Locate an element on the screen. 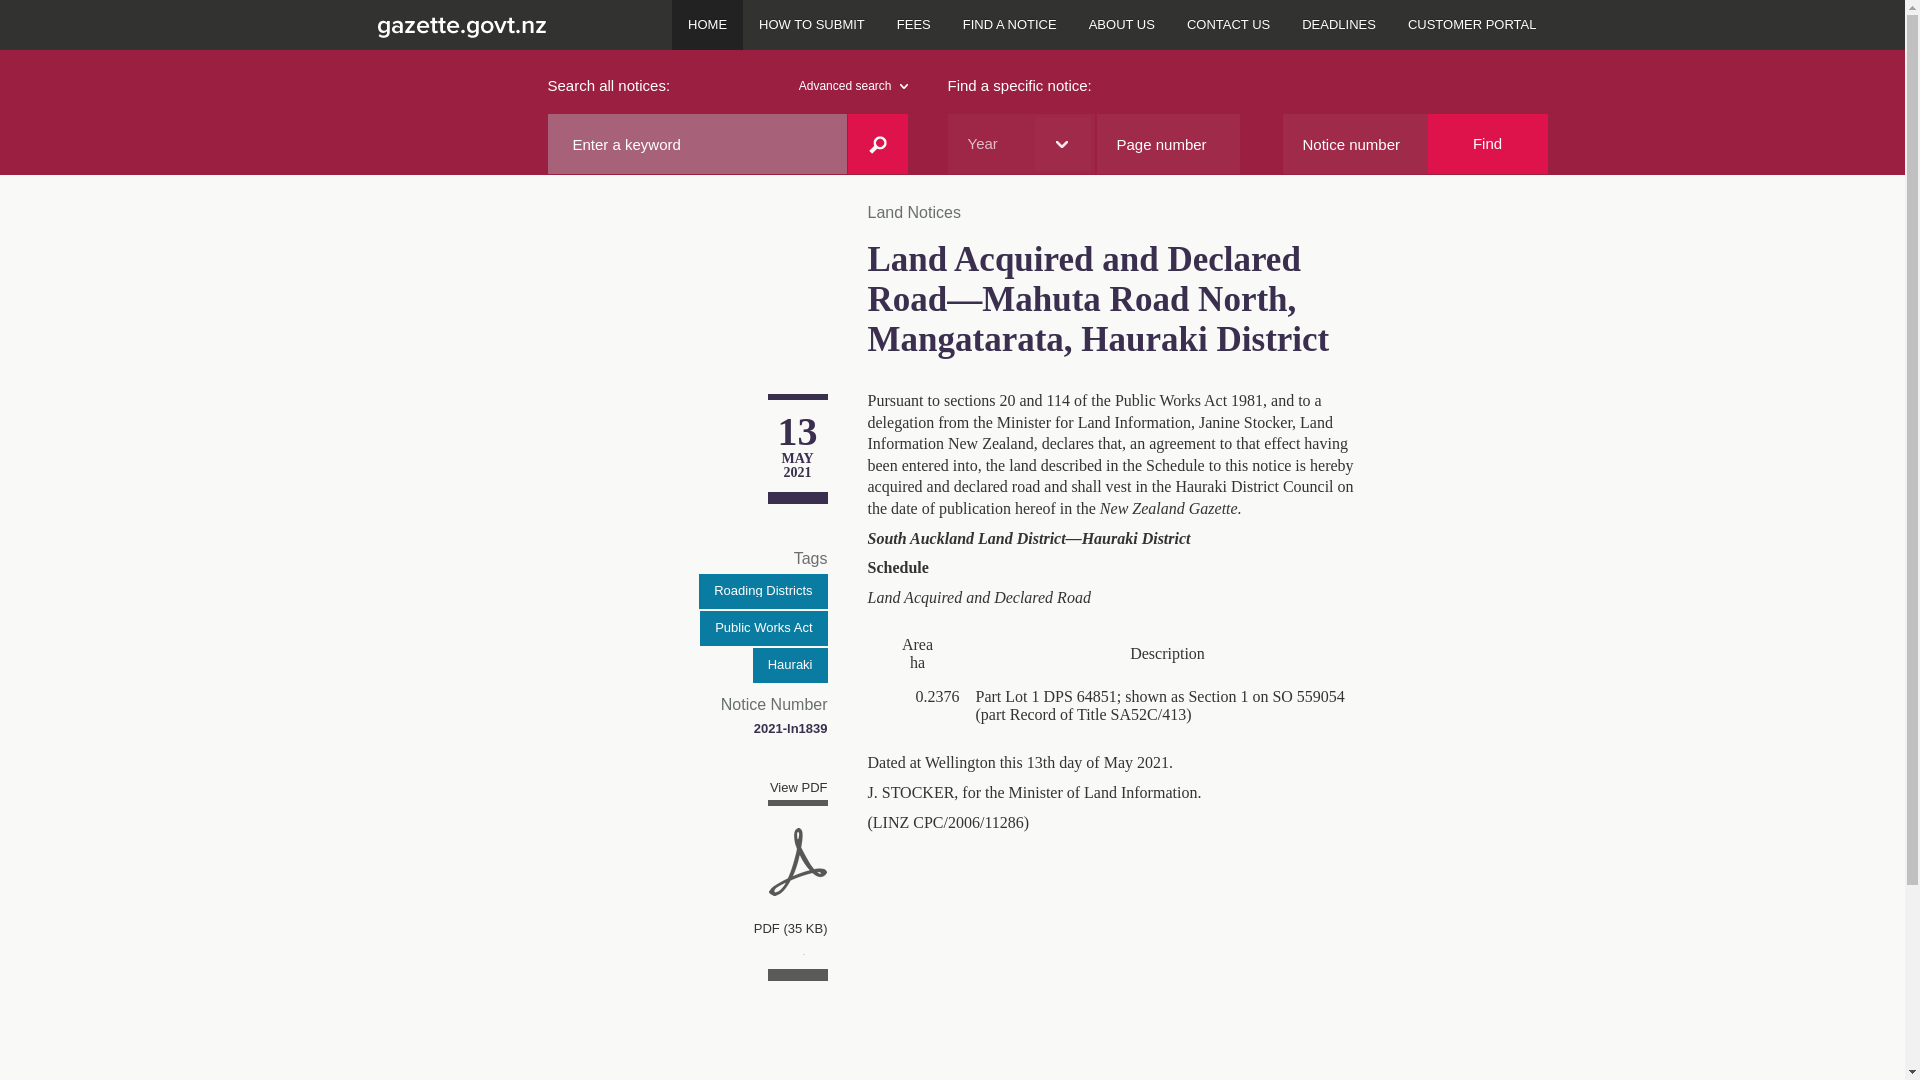 The width and height of the screenshot is (1920, 1080). Public Works Act is located at coordinates (764, 628).